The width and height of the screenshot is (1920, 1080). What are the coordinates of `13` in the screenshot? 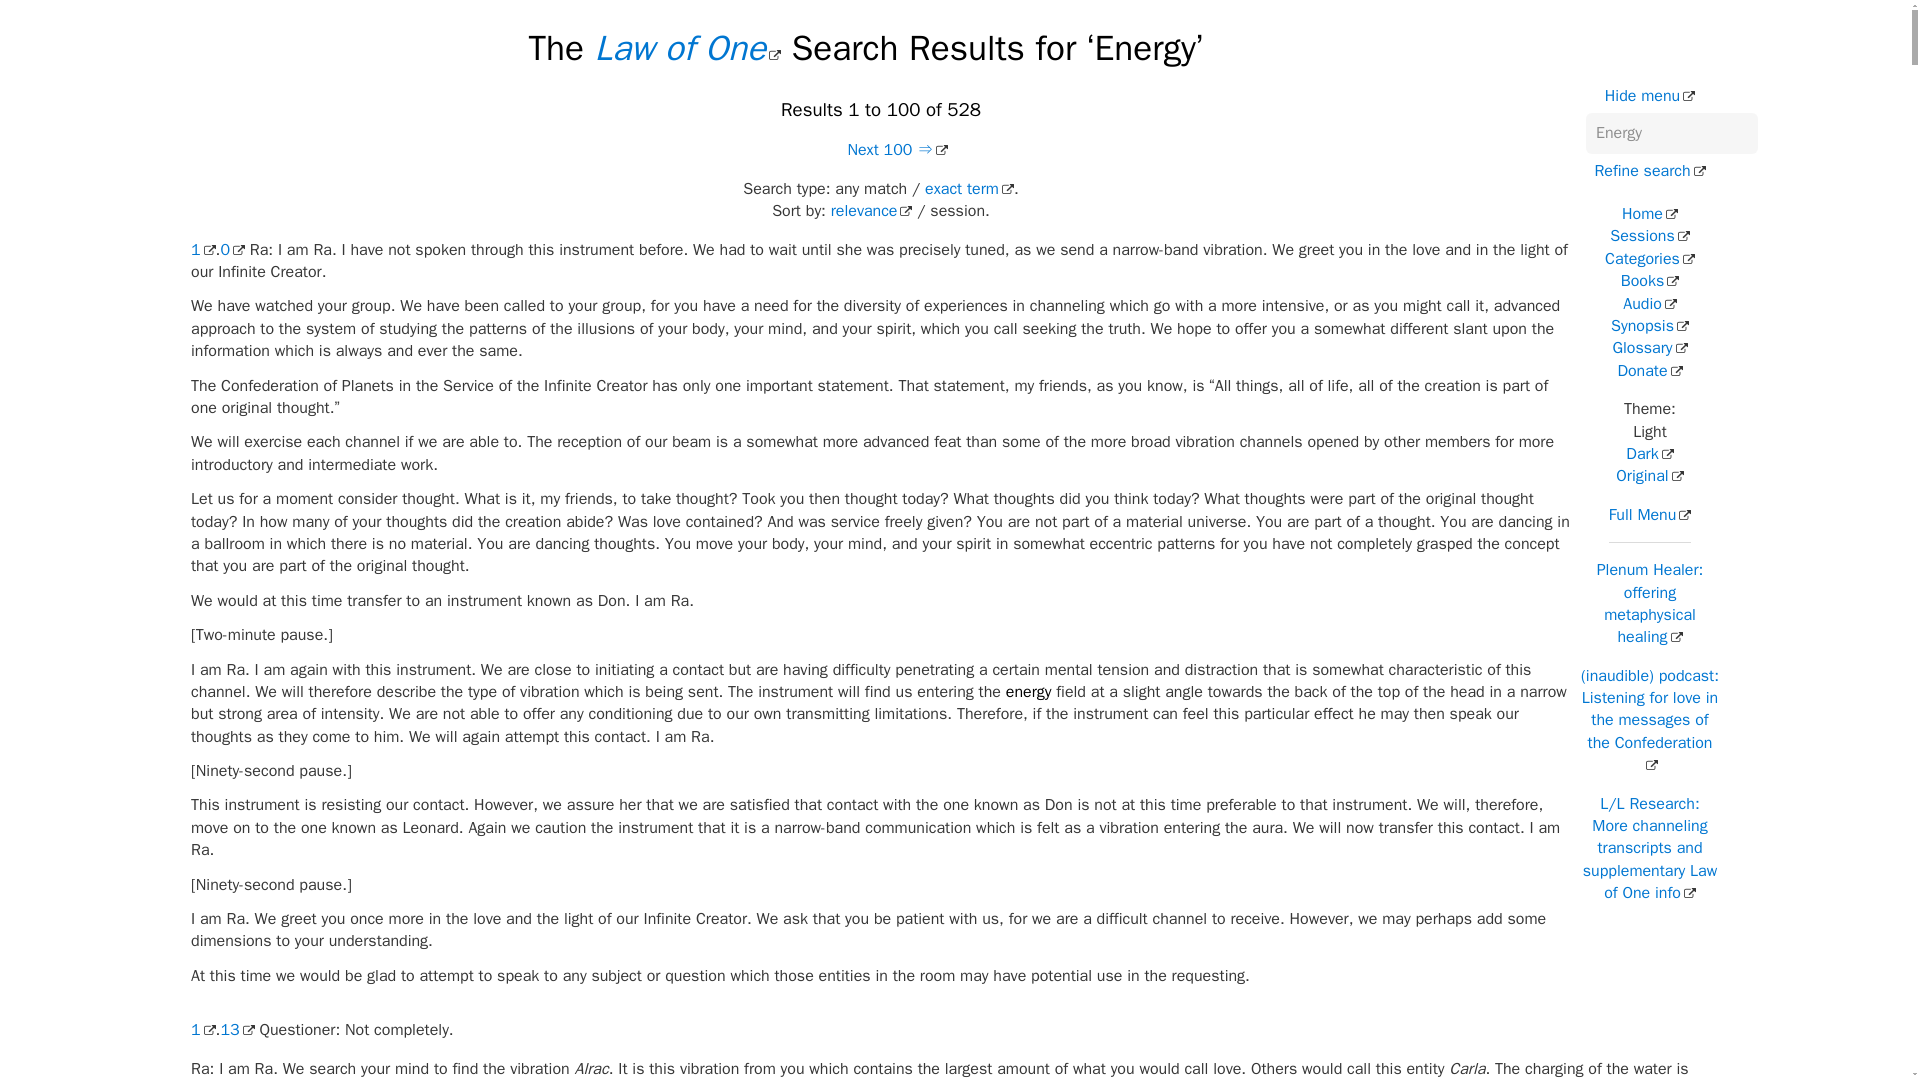 It's located at (236, 1030).